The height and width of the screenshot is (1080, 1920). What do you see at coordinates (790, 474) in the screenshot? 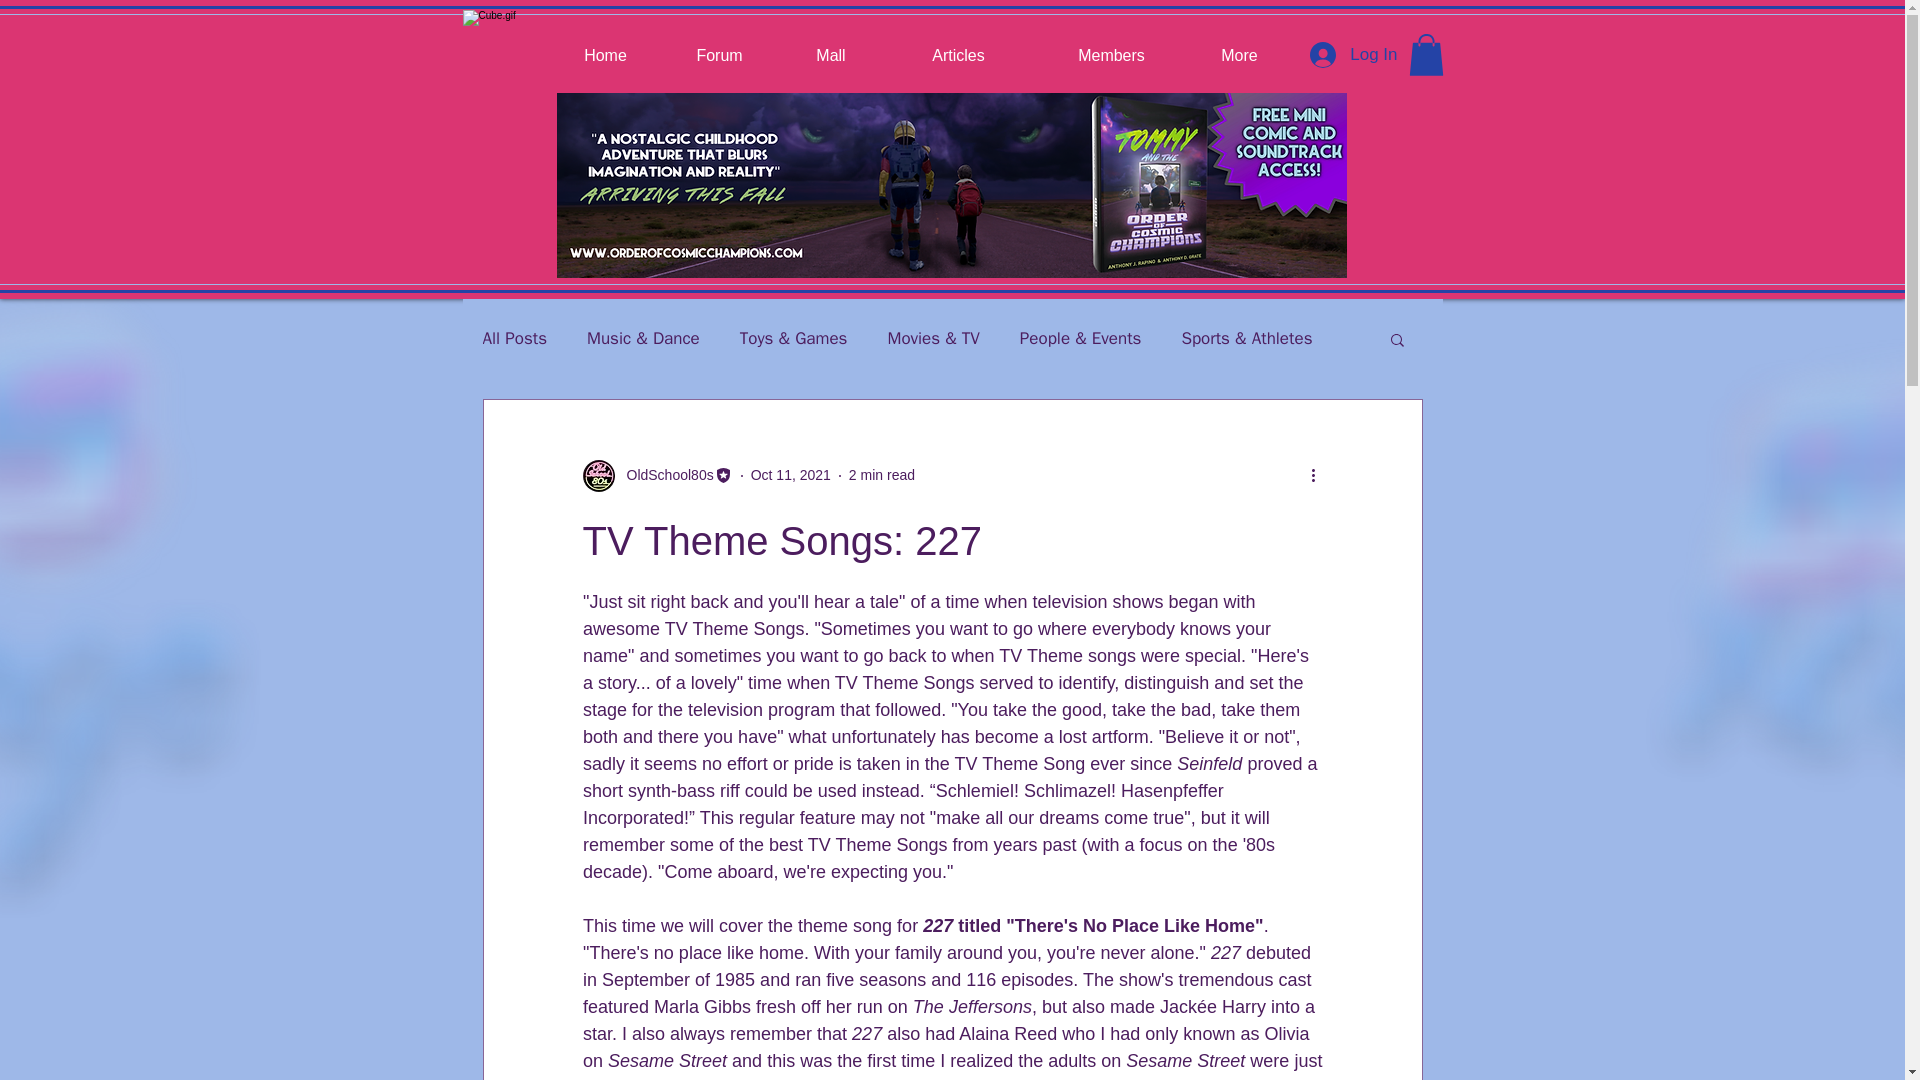
I see `Oct 11, 2021` at bounding box center [790, 474].